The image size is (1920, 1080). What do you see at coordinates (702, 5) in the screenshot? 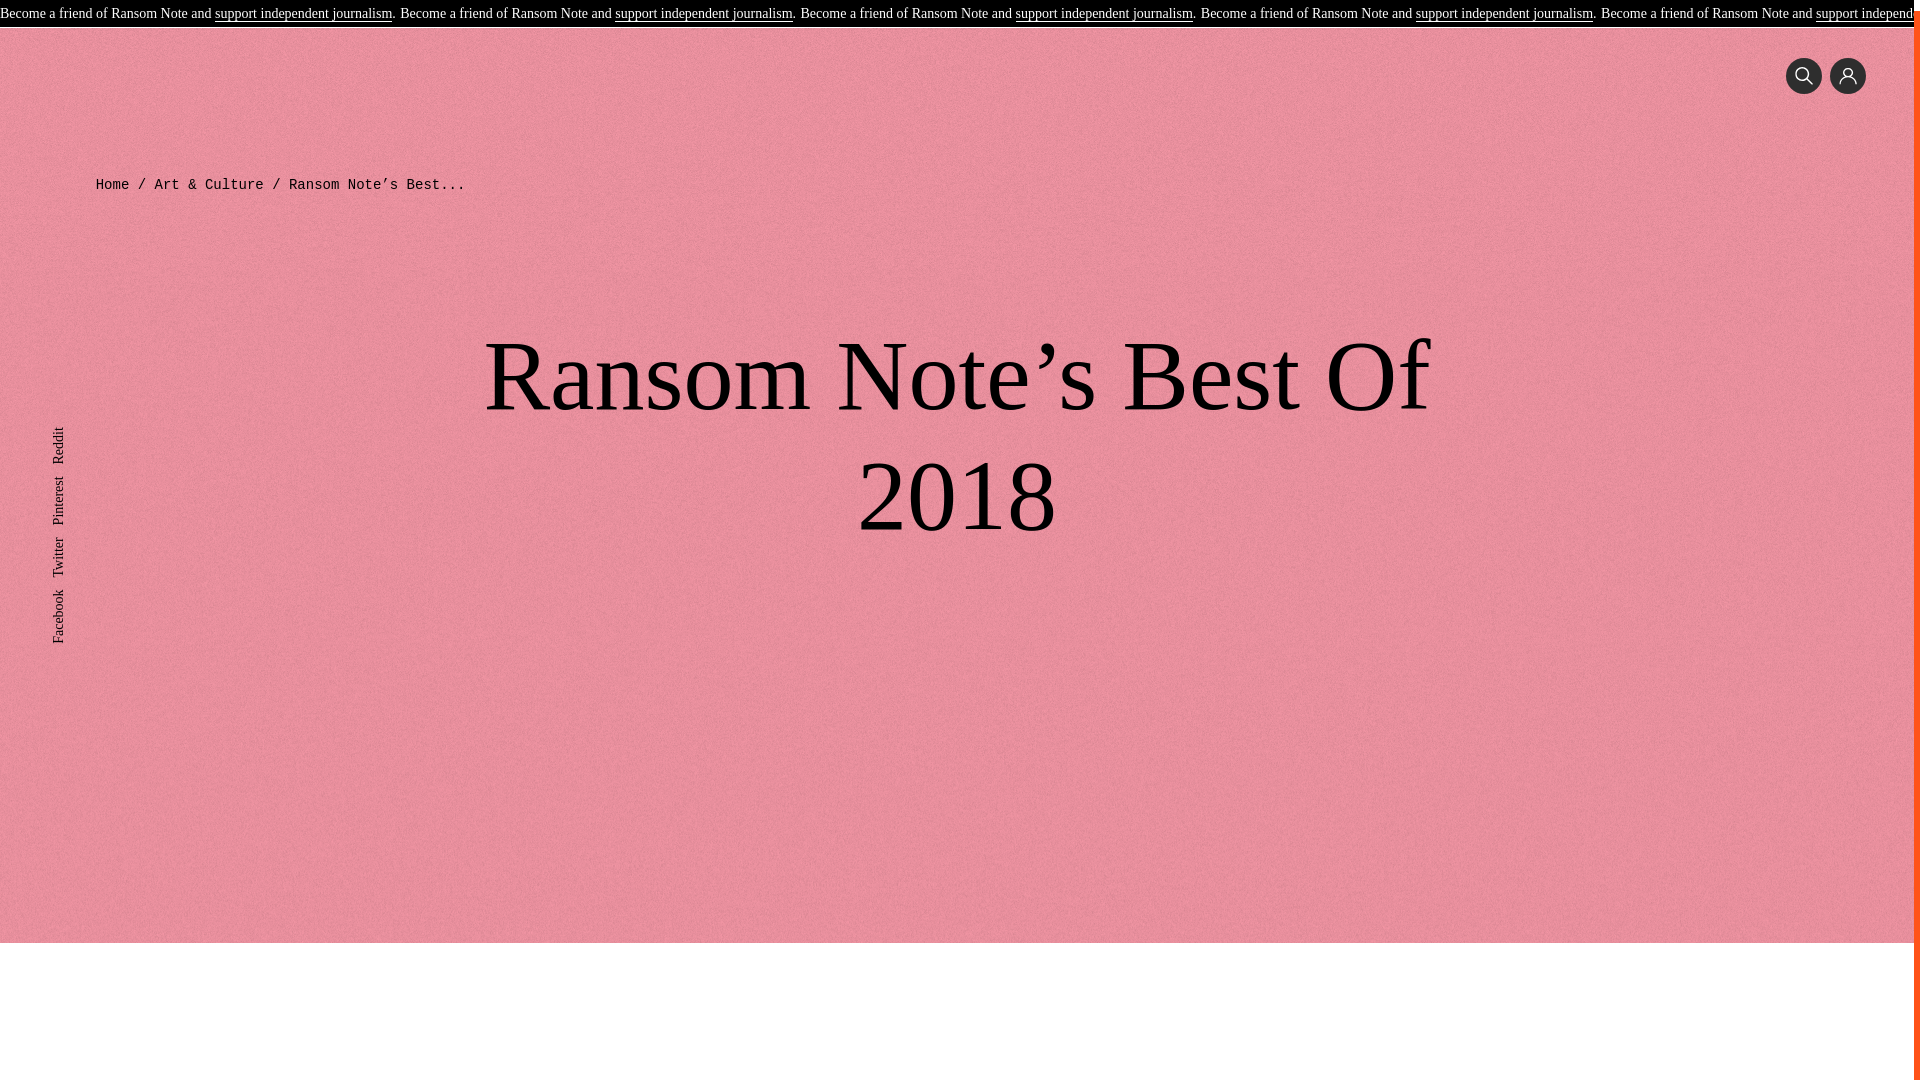
I see `support independent journalism` at bounding box center [702, 5].